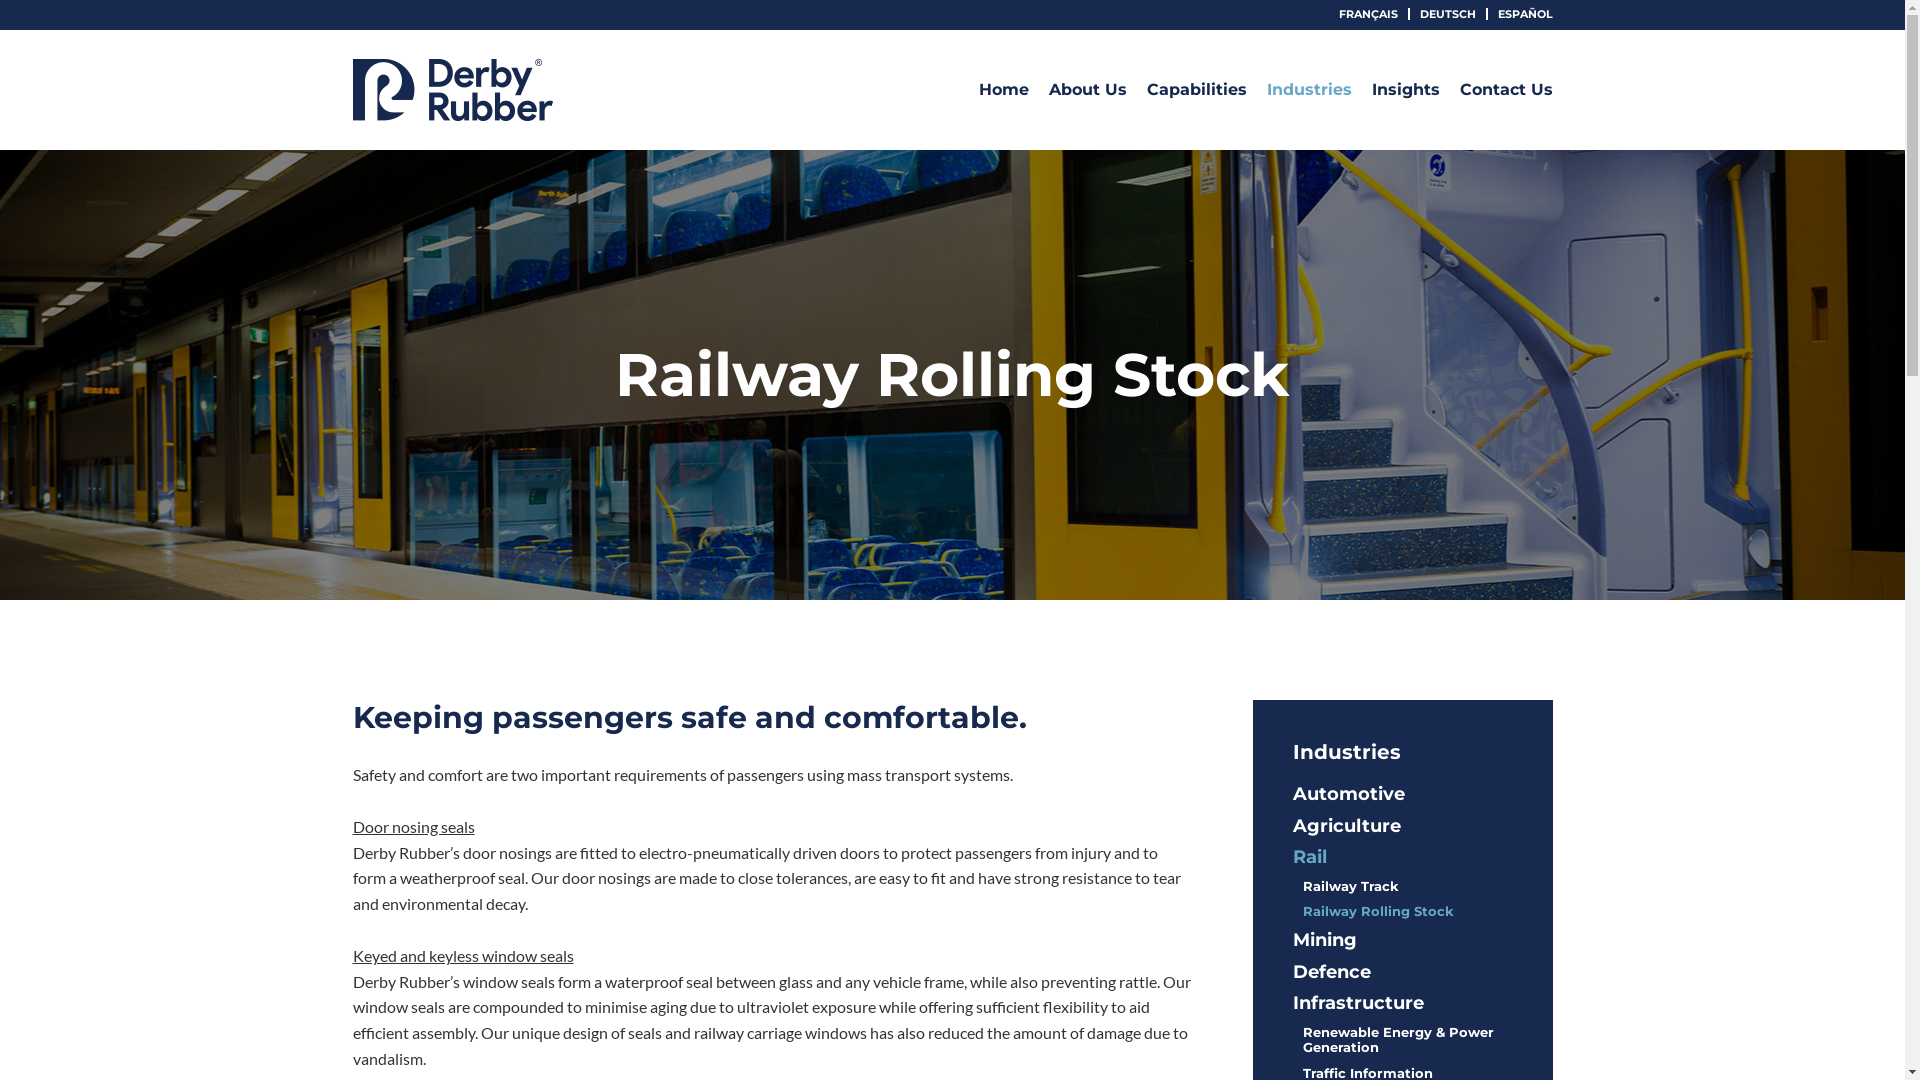 The image size is (1920, 1080). Describe the element at coordinates (1358, 1003) in the screenshot. I see `Infrastructure` at that location.